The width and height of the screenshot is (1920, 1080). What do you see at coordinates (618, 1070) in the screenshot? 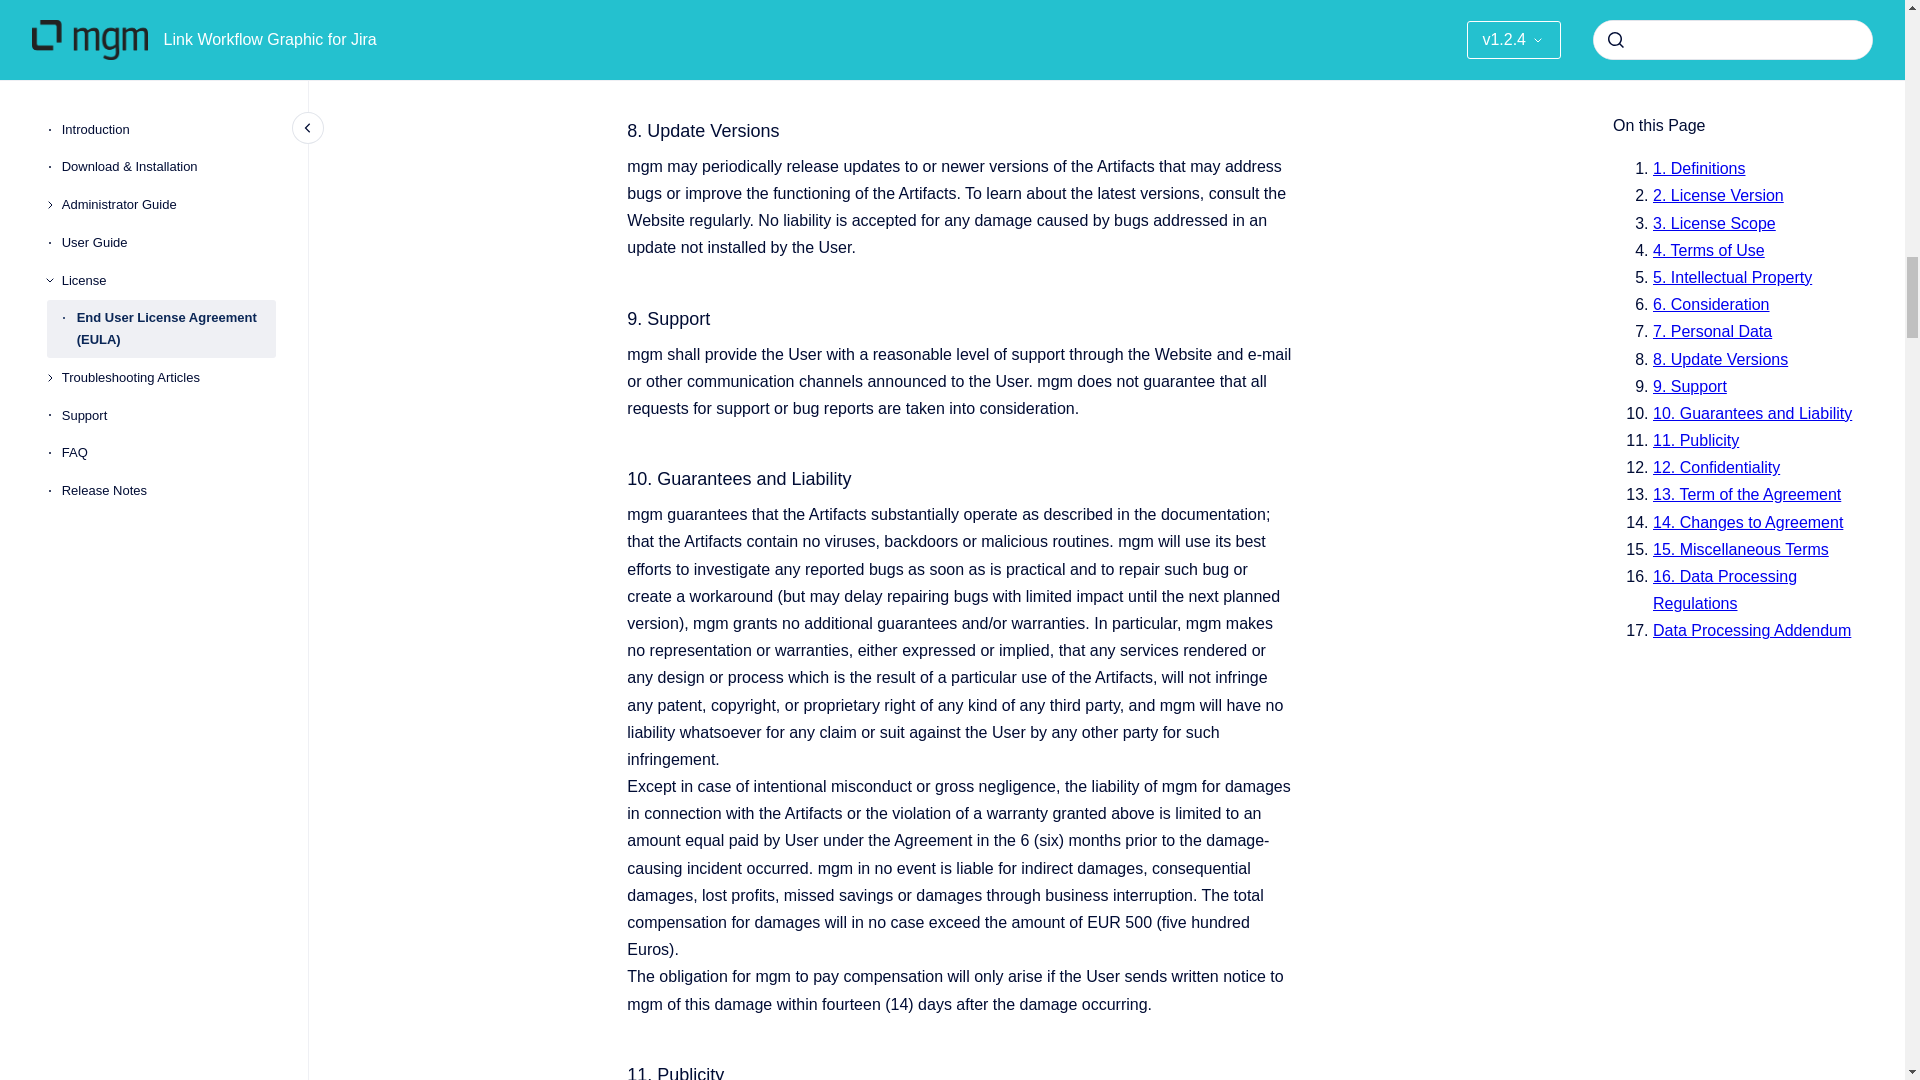
I see `Copy to clipboard` at bounding box center [618, 1070].